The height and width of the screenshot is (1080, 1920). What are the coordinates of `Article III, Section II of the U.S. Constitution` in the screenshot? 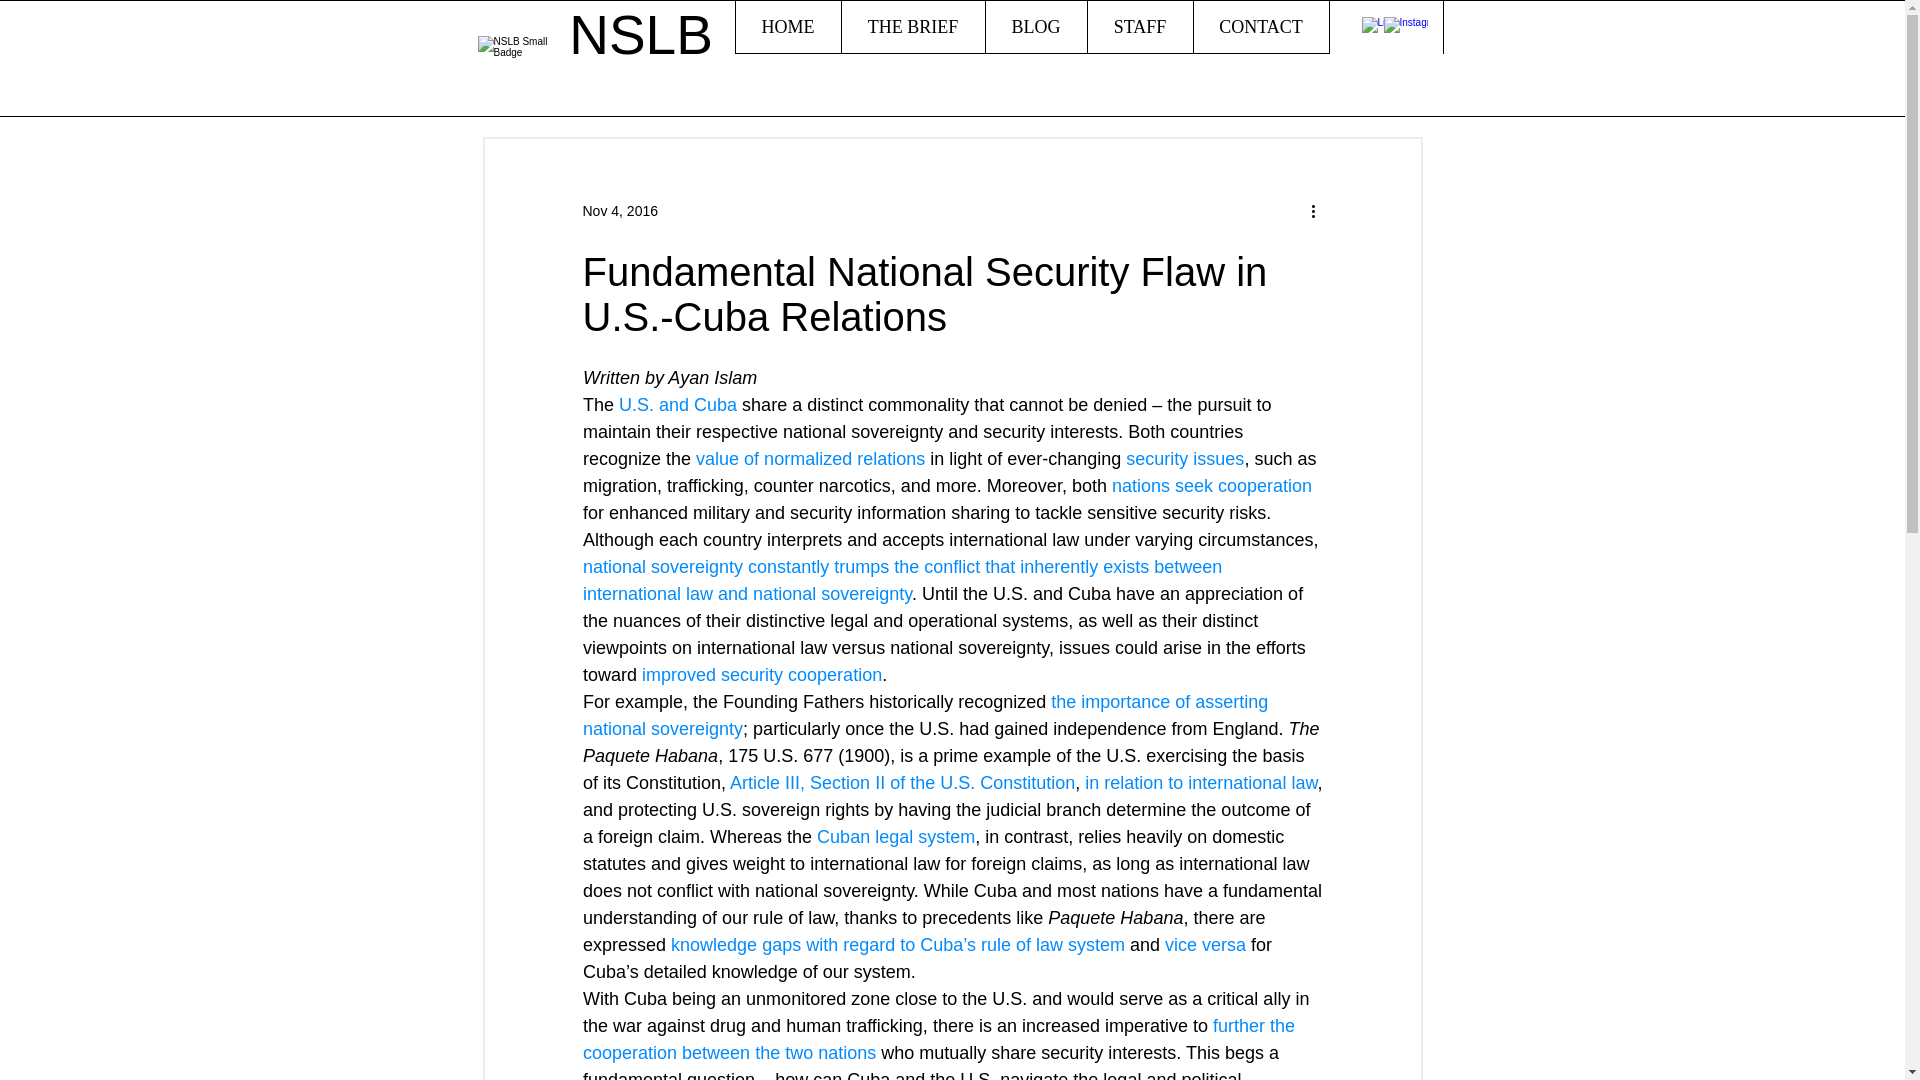 It's located at (902, 782).